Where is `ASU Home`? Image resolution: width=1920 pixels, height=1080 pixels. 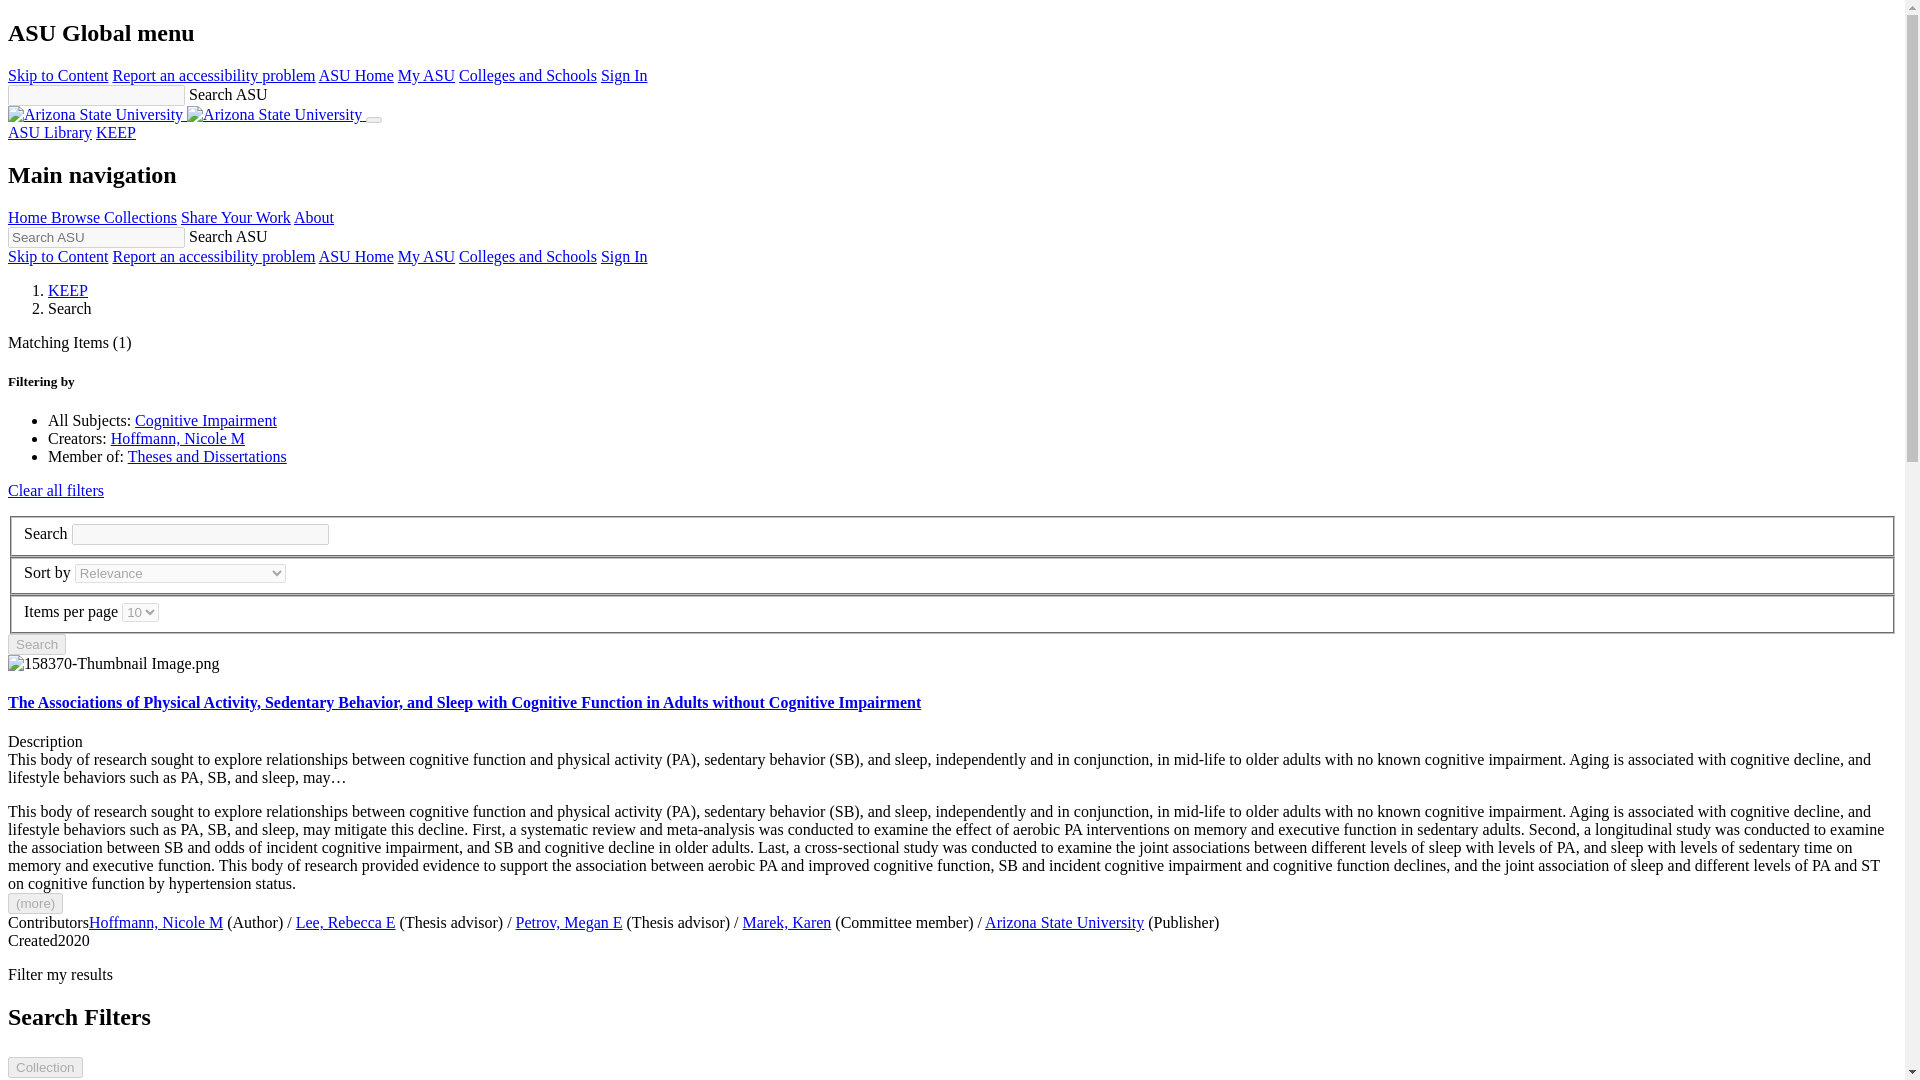
ASU Home is located at coordinates (356, 75).